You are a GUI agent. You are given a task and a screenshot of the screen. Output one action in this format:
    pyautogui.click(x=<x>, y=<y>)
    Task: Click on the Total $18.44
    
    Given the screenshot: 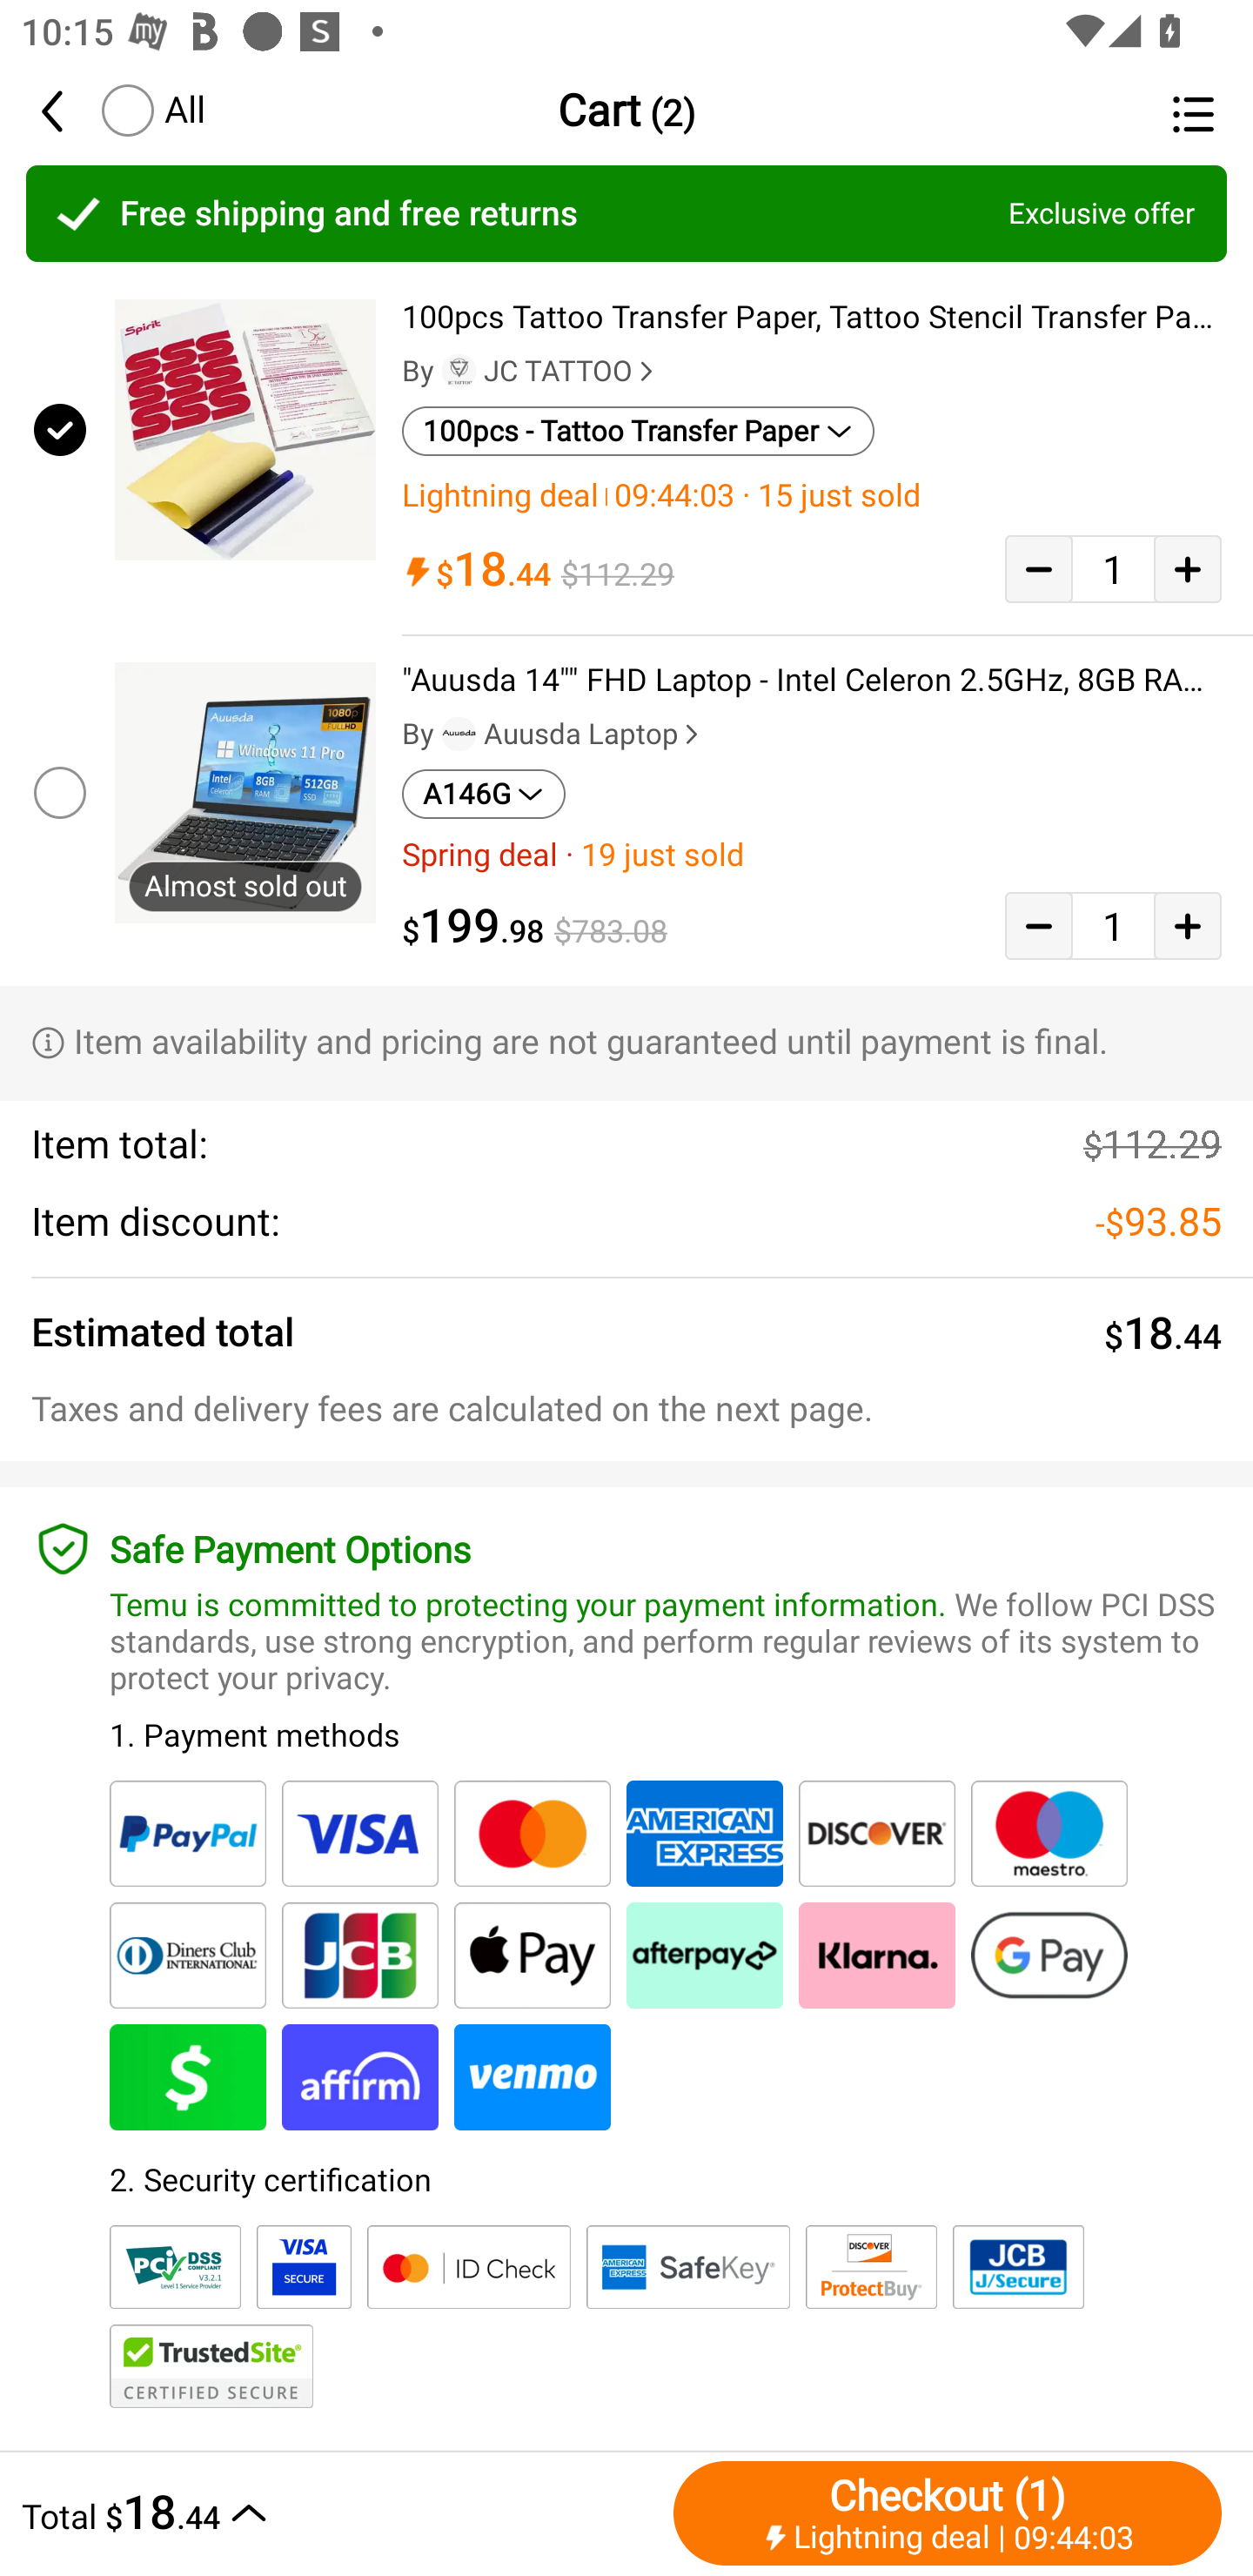 What is the action you would take?
    pyautogui.click(x=339, y=2512)
    